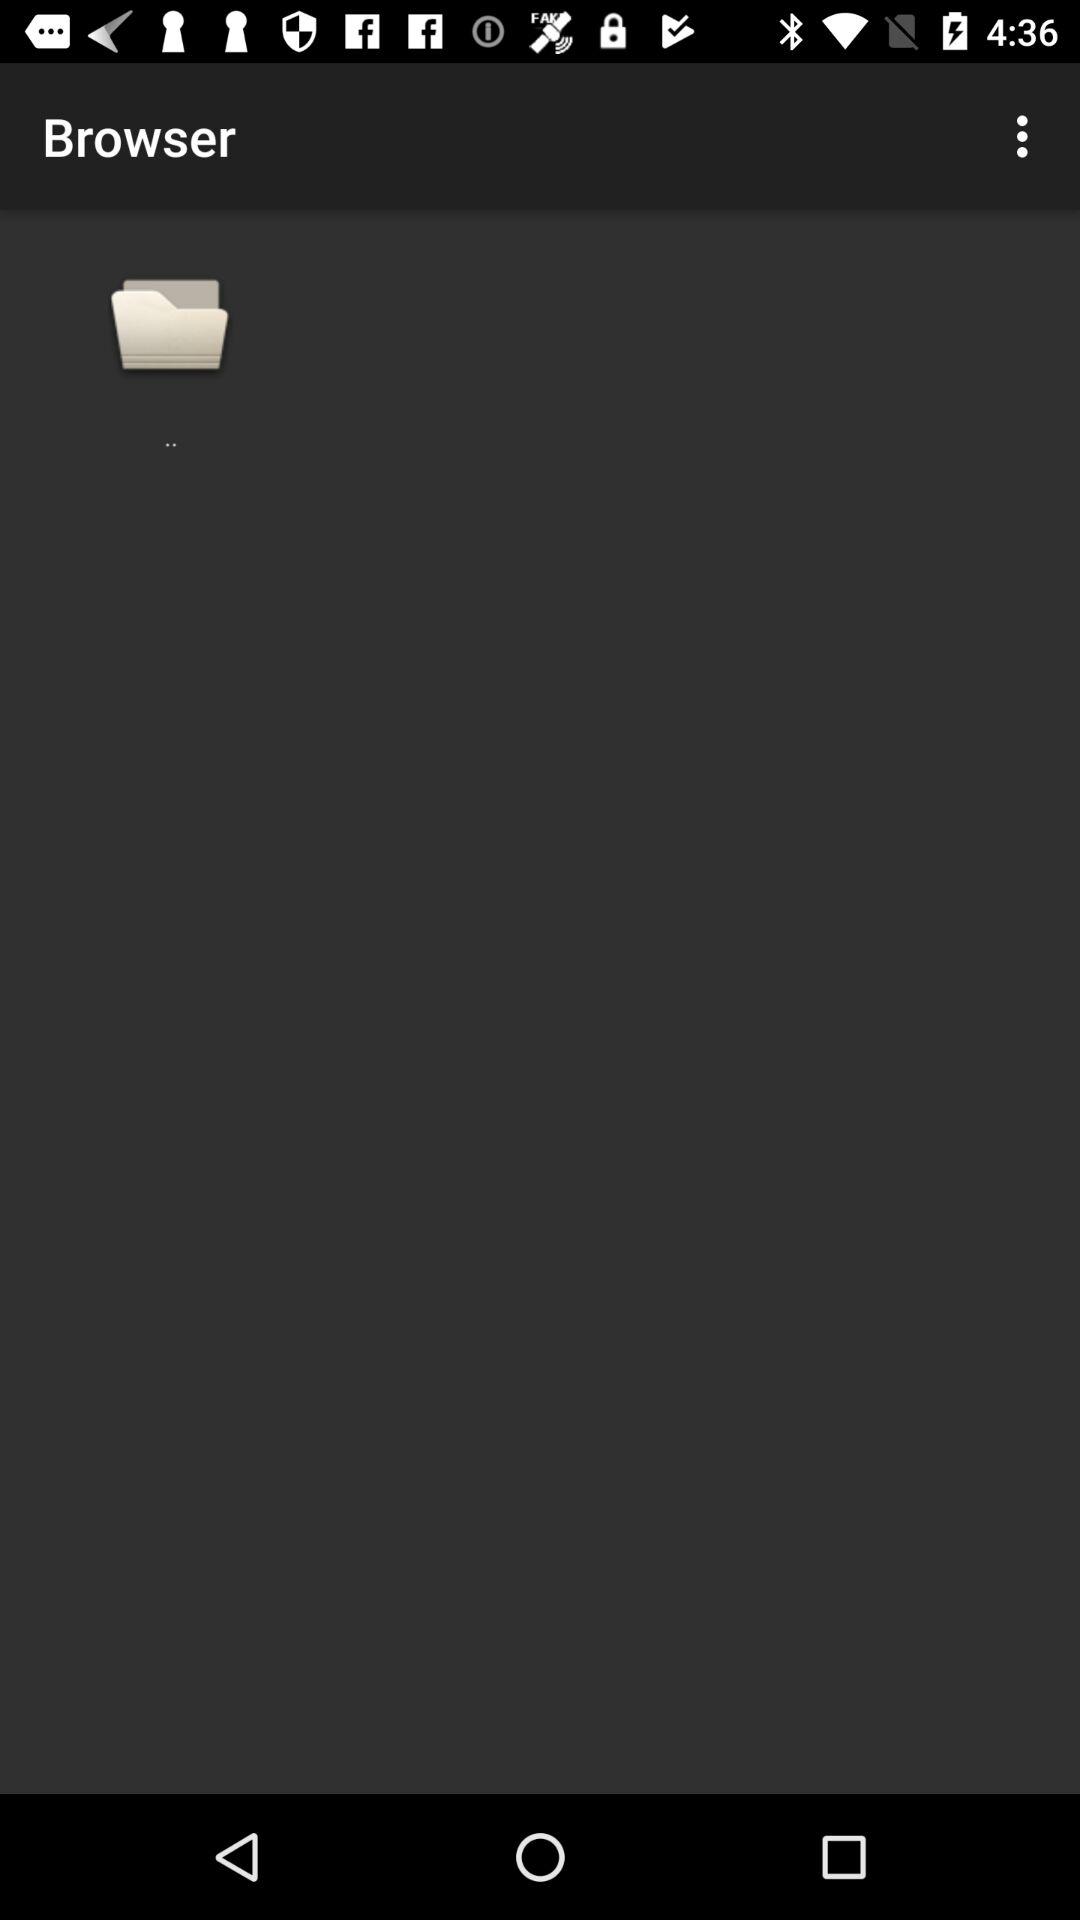 Image resolution: width=1080 pixels, height=1920 pixels. I want to click on select item to the right of the browser icon, so click(1028, 136).